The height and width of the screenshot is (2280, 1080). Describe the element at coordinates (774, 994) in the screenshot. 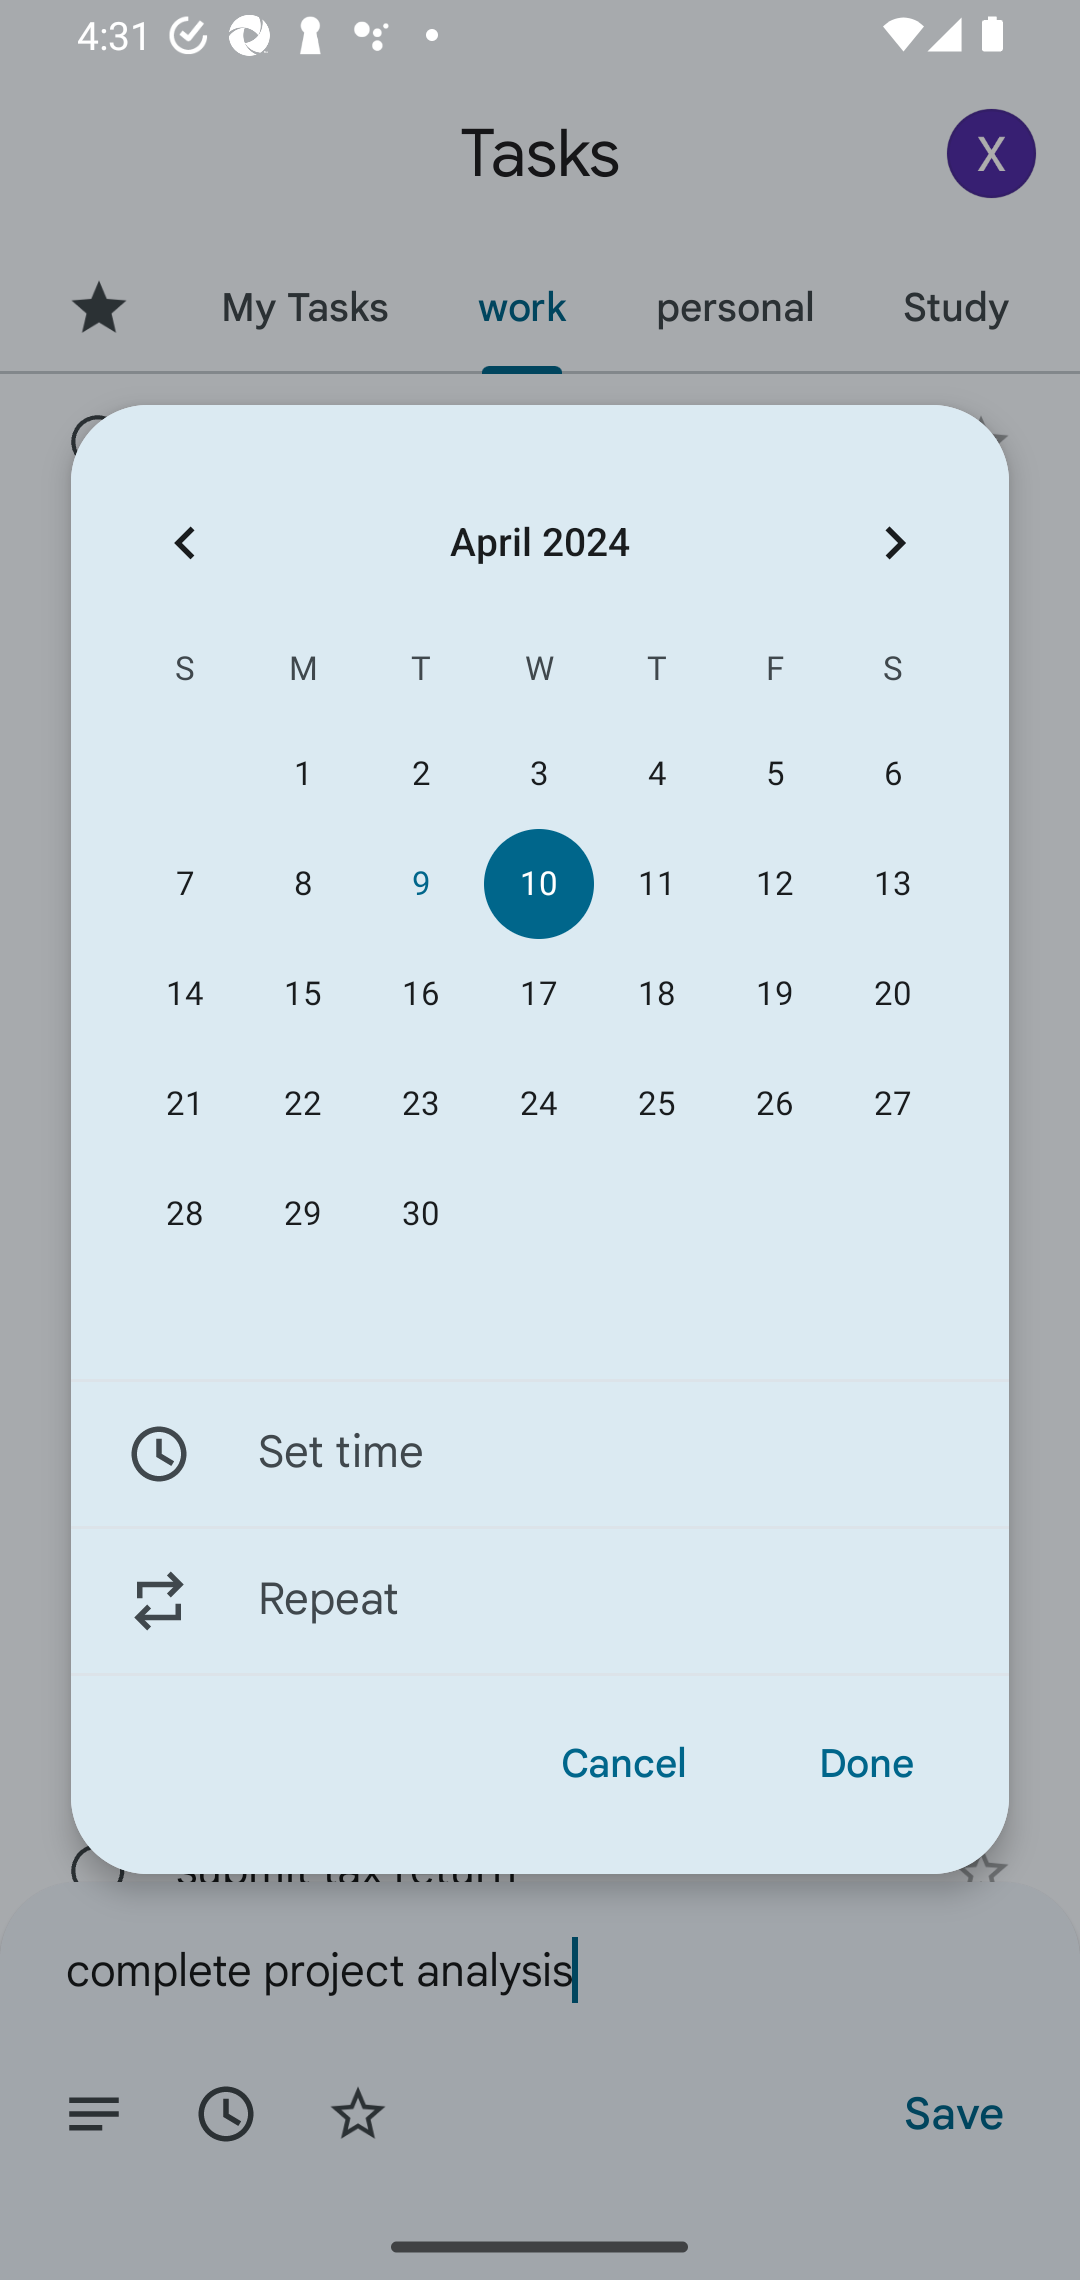

I see `19 19 April 2024` at that location.